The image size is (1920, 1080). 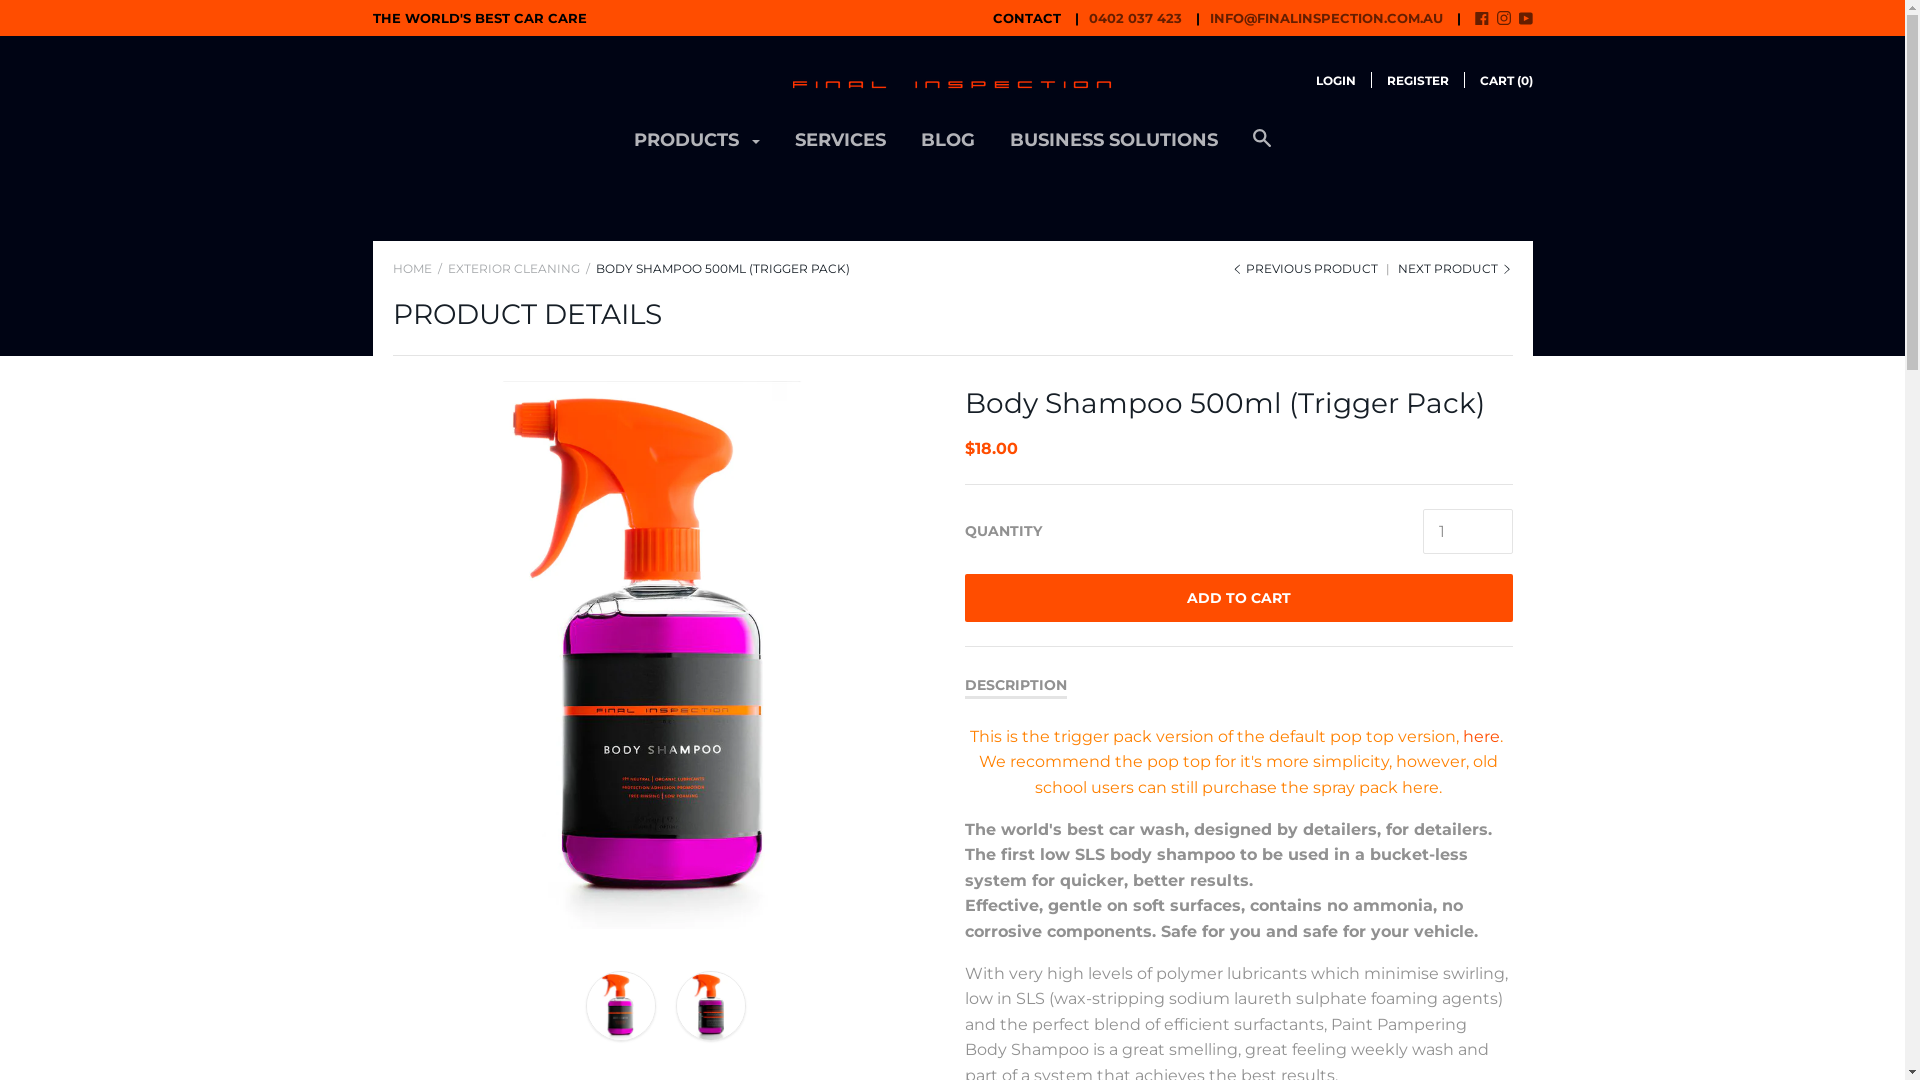 What do you see at coordinates (1456, 268) in the screenshot?
I see `NEXT PRODUCT` at bounding box center [1456, 268].